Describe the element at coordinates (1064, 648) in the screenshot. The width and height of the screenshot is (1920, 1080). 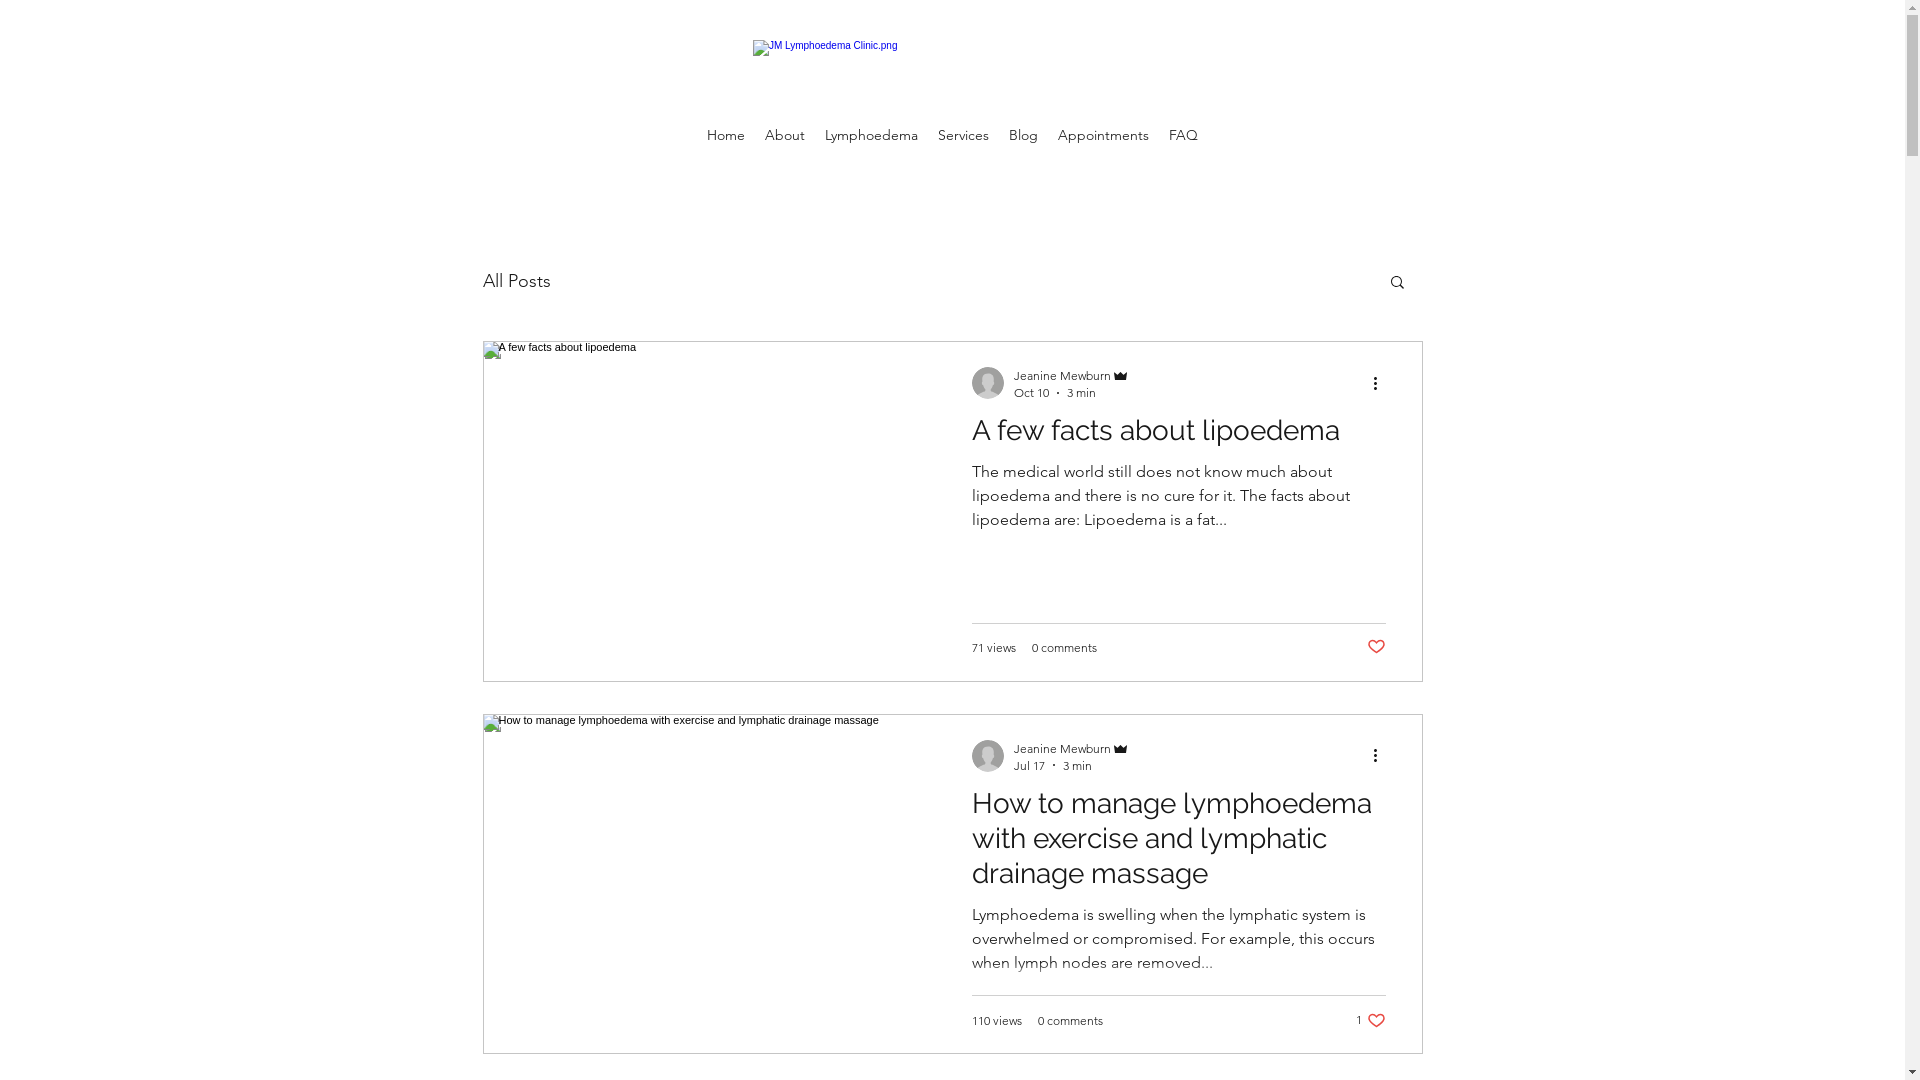
I see `0 comments` at that location.